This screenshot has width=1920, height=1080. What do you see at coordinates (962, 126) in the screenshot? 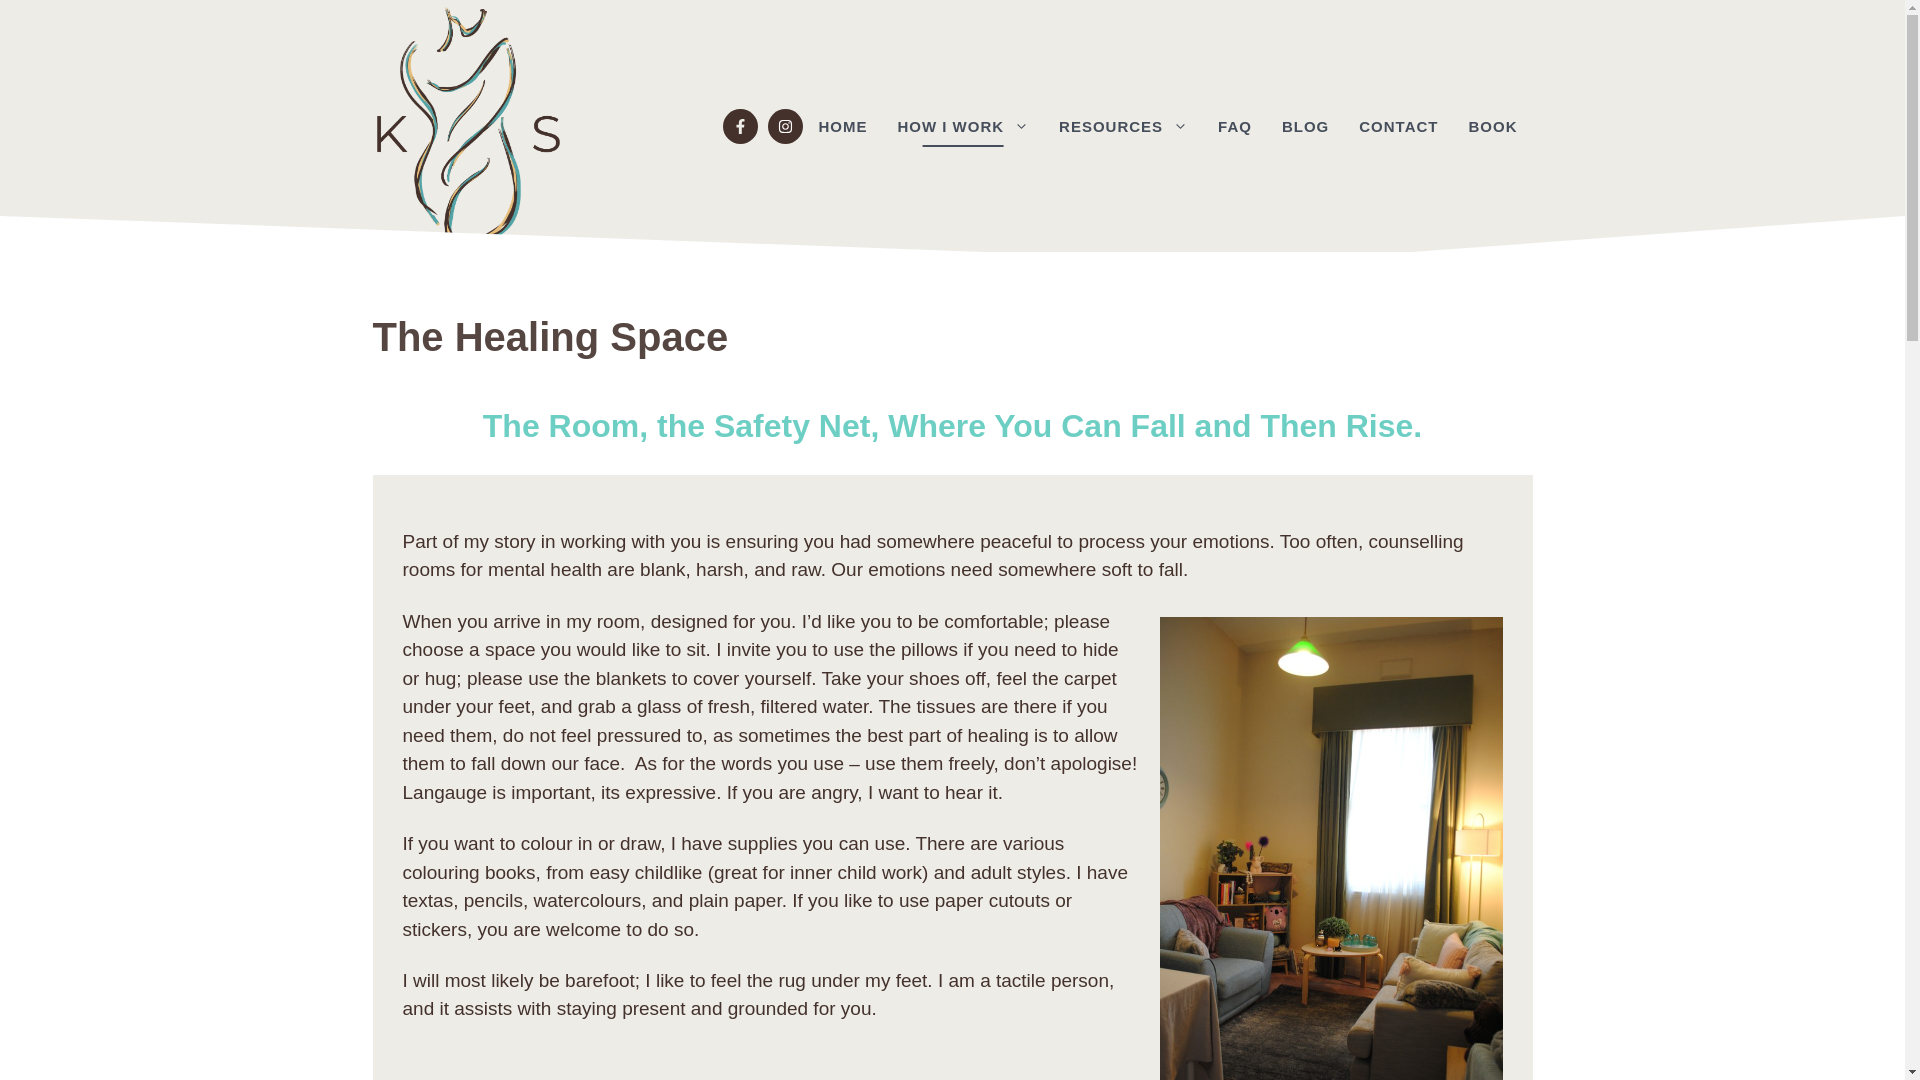
I see `HOW I WORK` at bounding box center [962, 126].